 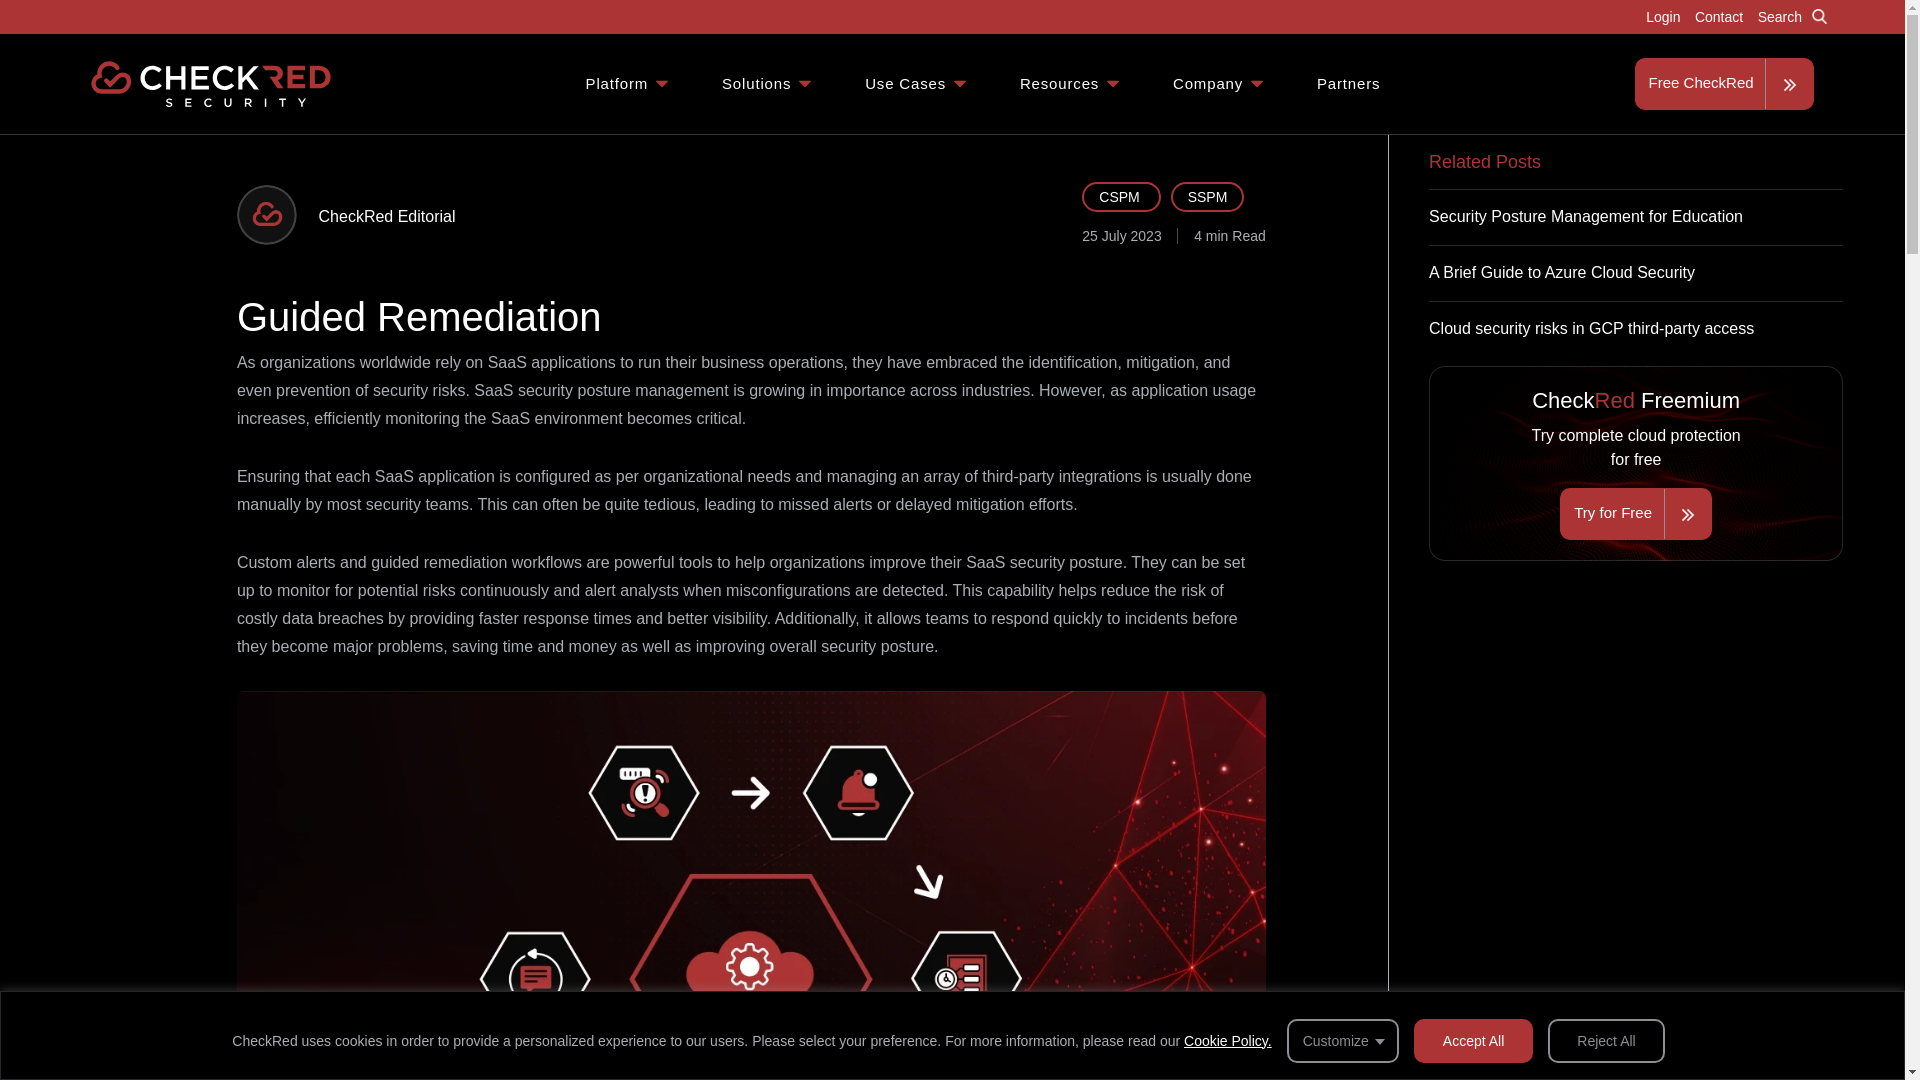 I want to click on Search, so click(x=1790, y=16).